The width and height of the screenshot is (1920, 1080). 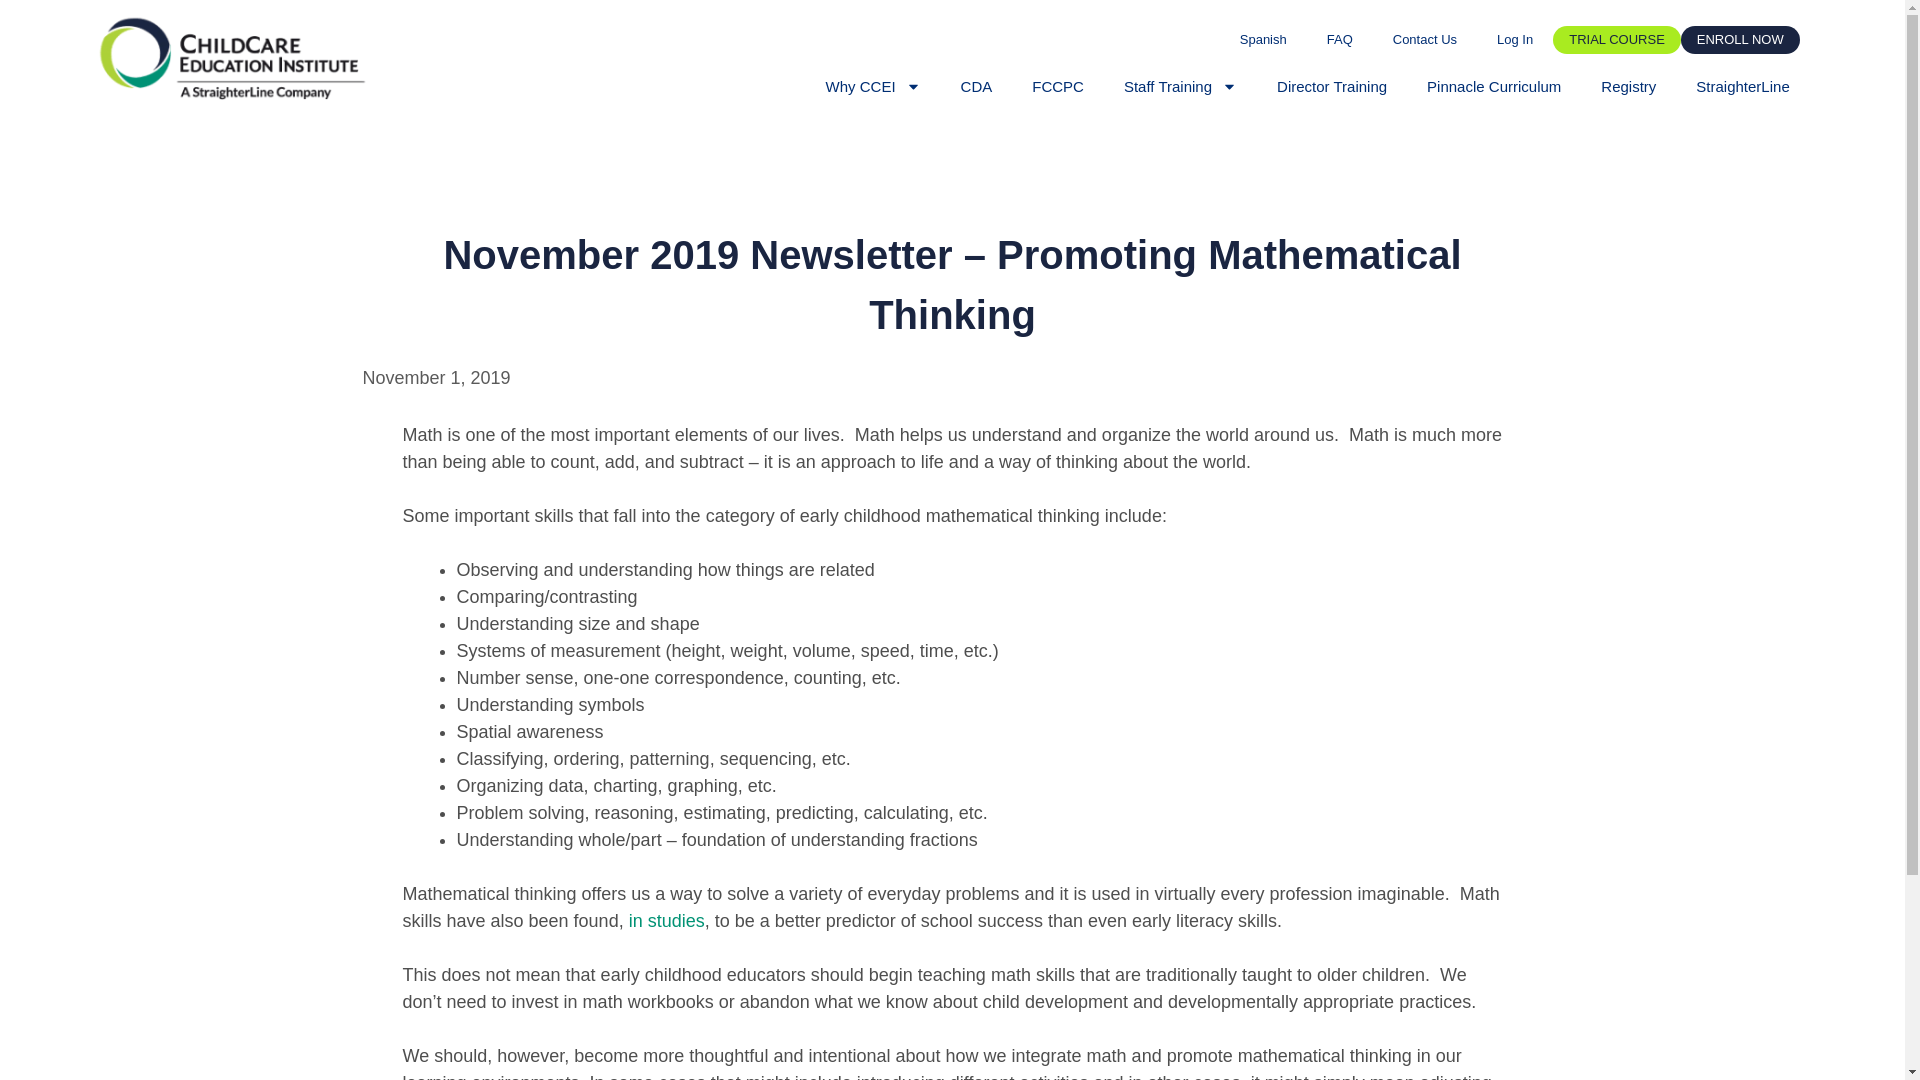 I want to click on Staff Training, so click(x=1180, y=86).